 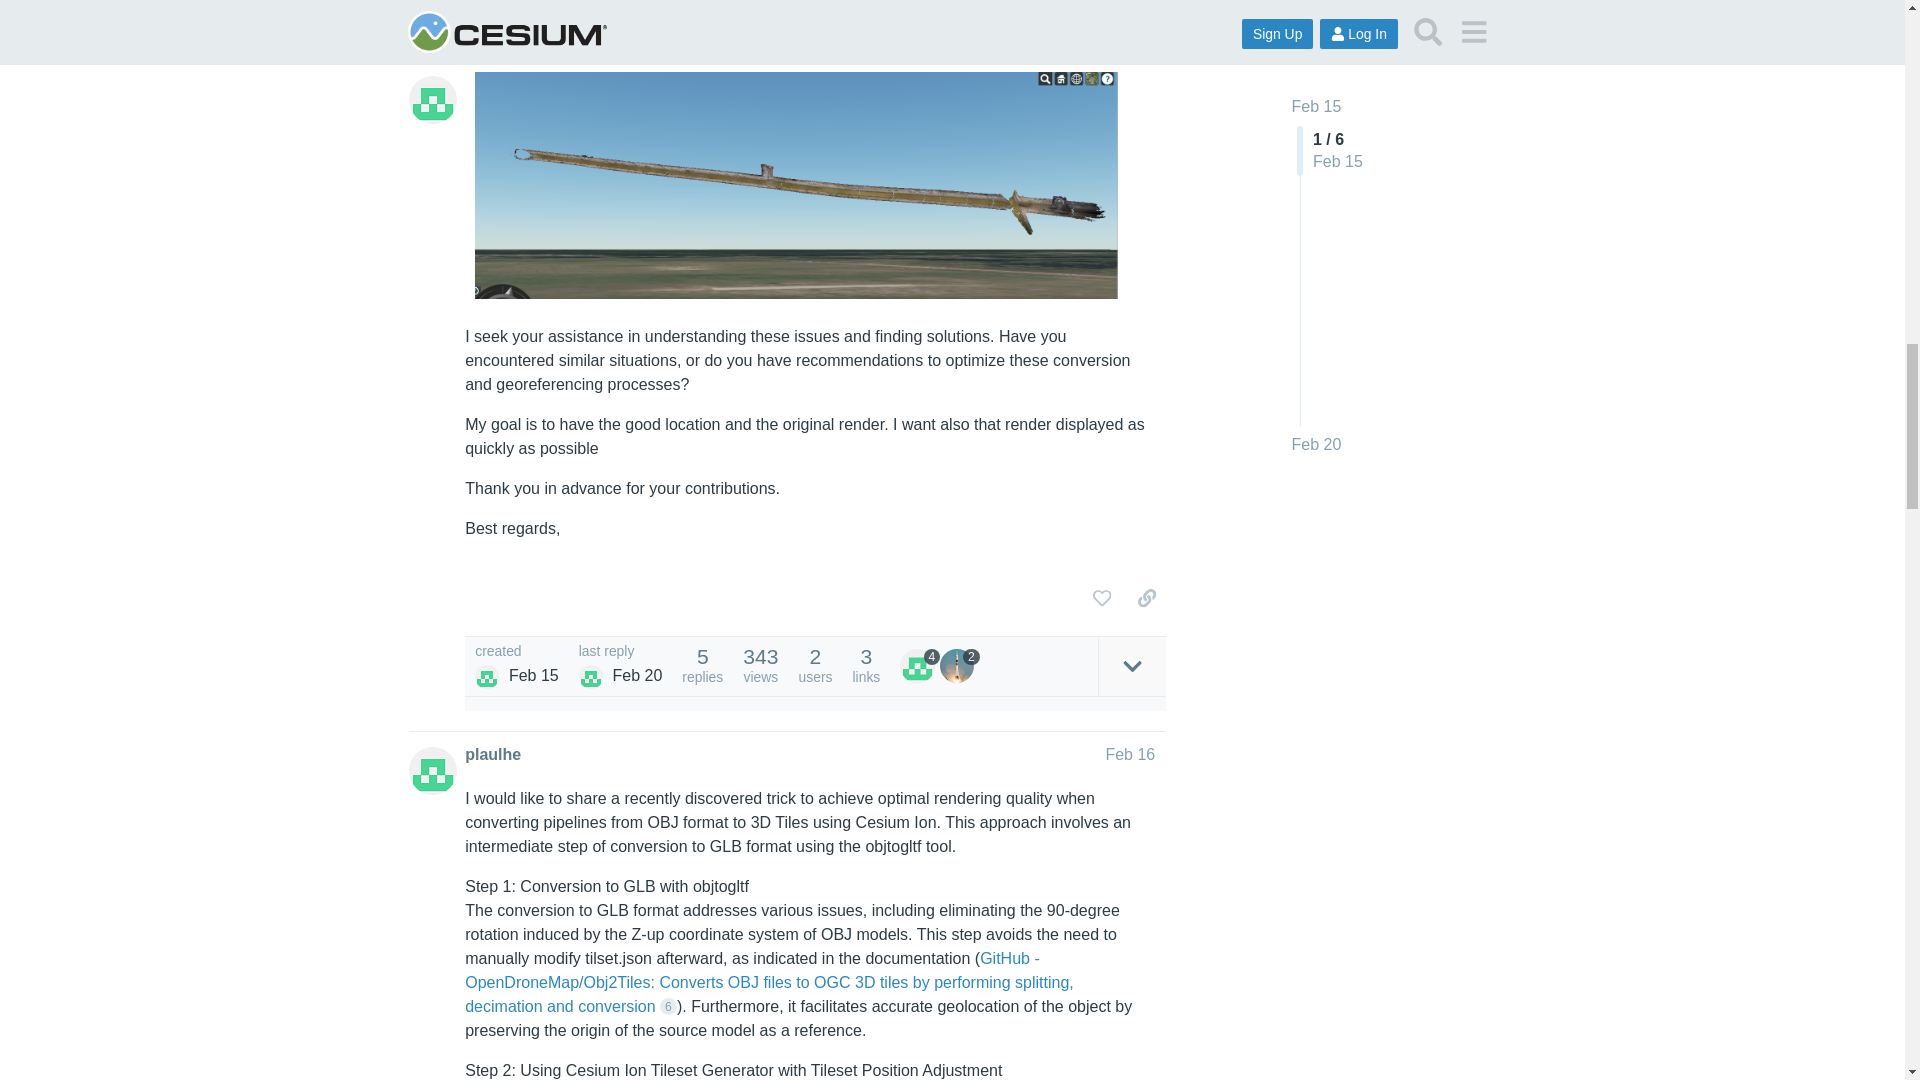 I want to click on plaulhe, so click(x=492, y=754).